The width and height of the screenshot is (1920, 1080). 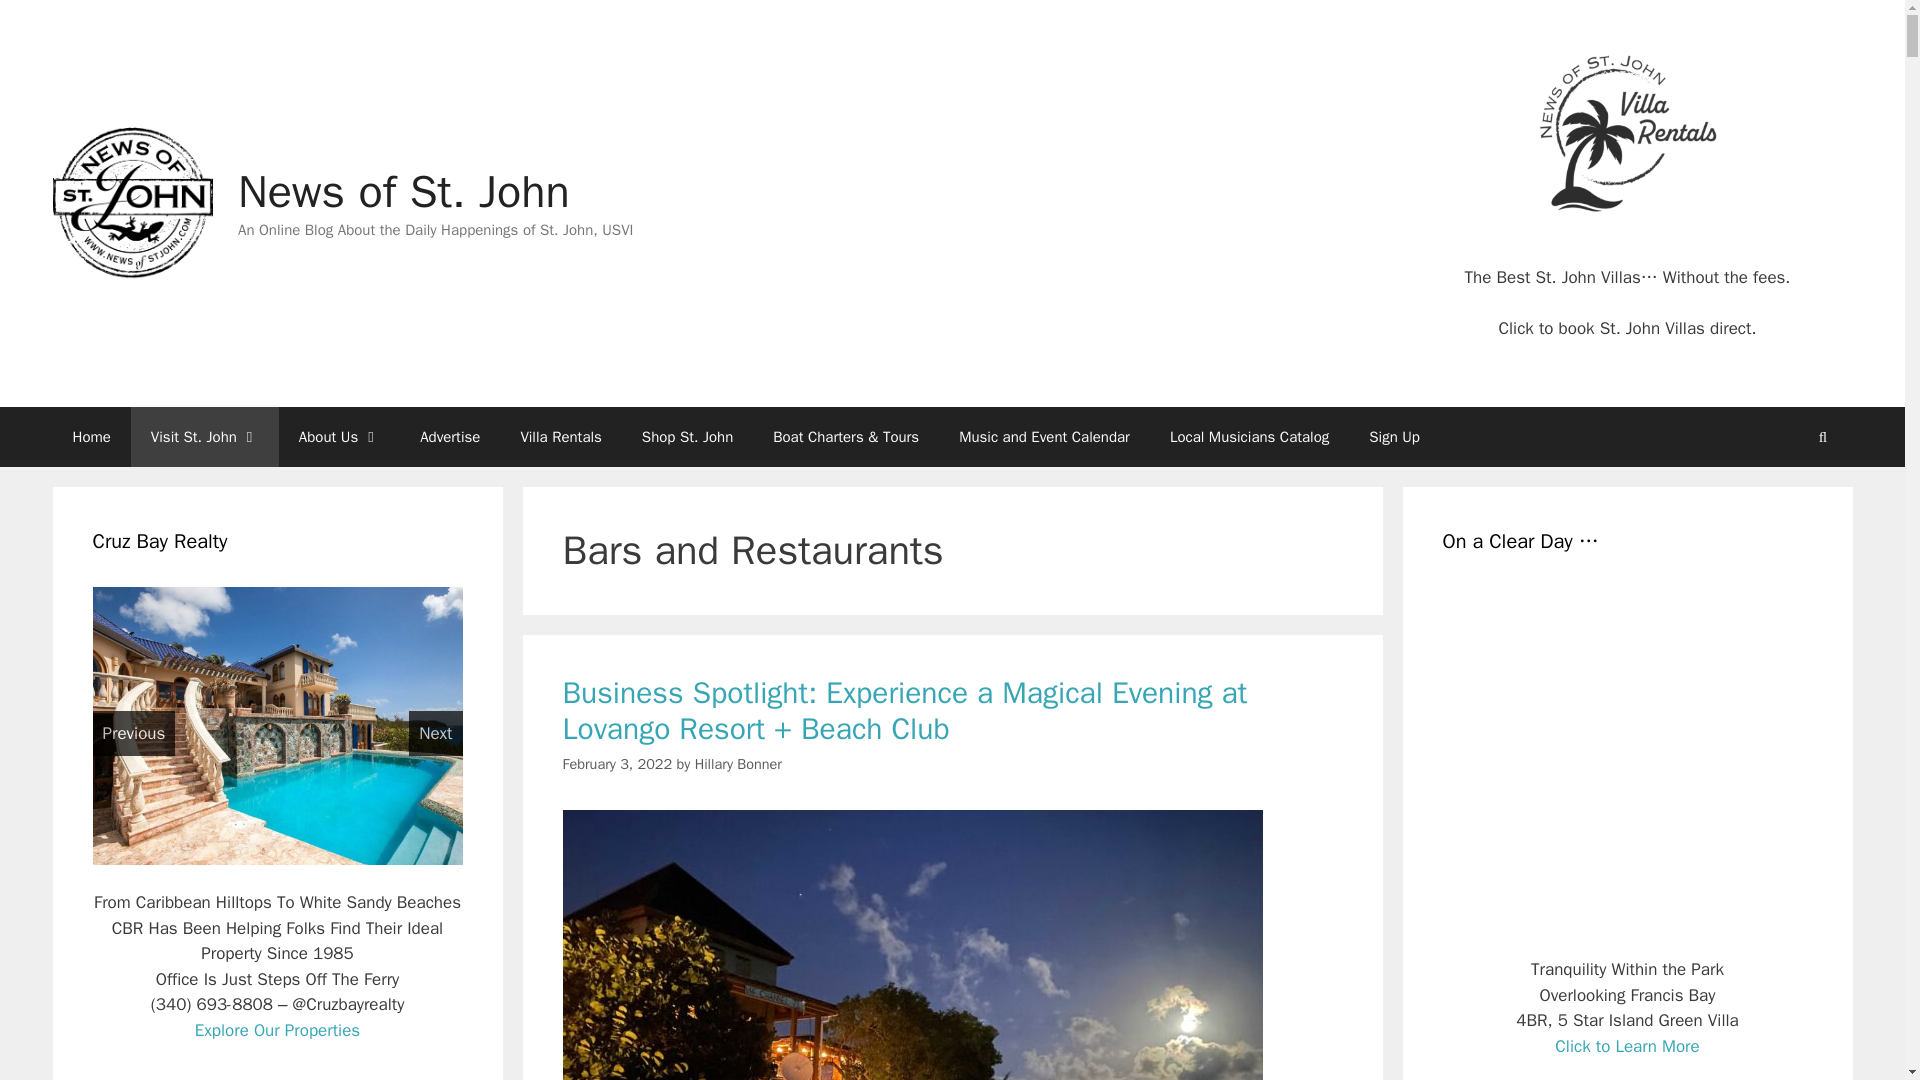 What do you see at coordinates (404, 192) in the screenshot?
I see `News of St. John` at bounding box center [404, 192].